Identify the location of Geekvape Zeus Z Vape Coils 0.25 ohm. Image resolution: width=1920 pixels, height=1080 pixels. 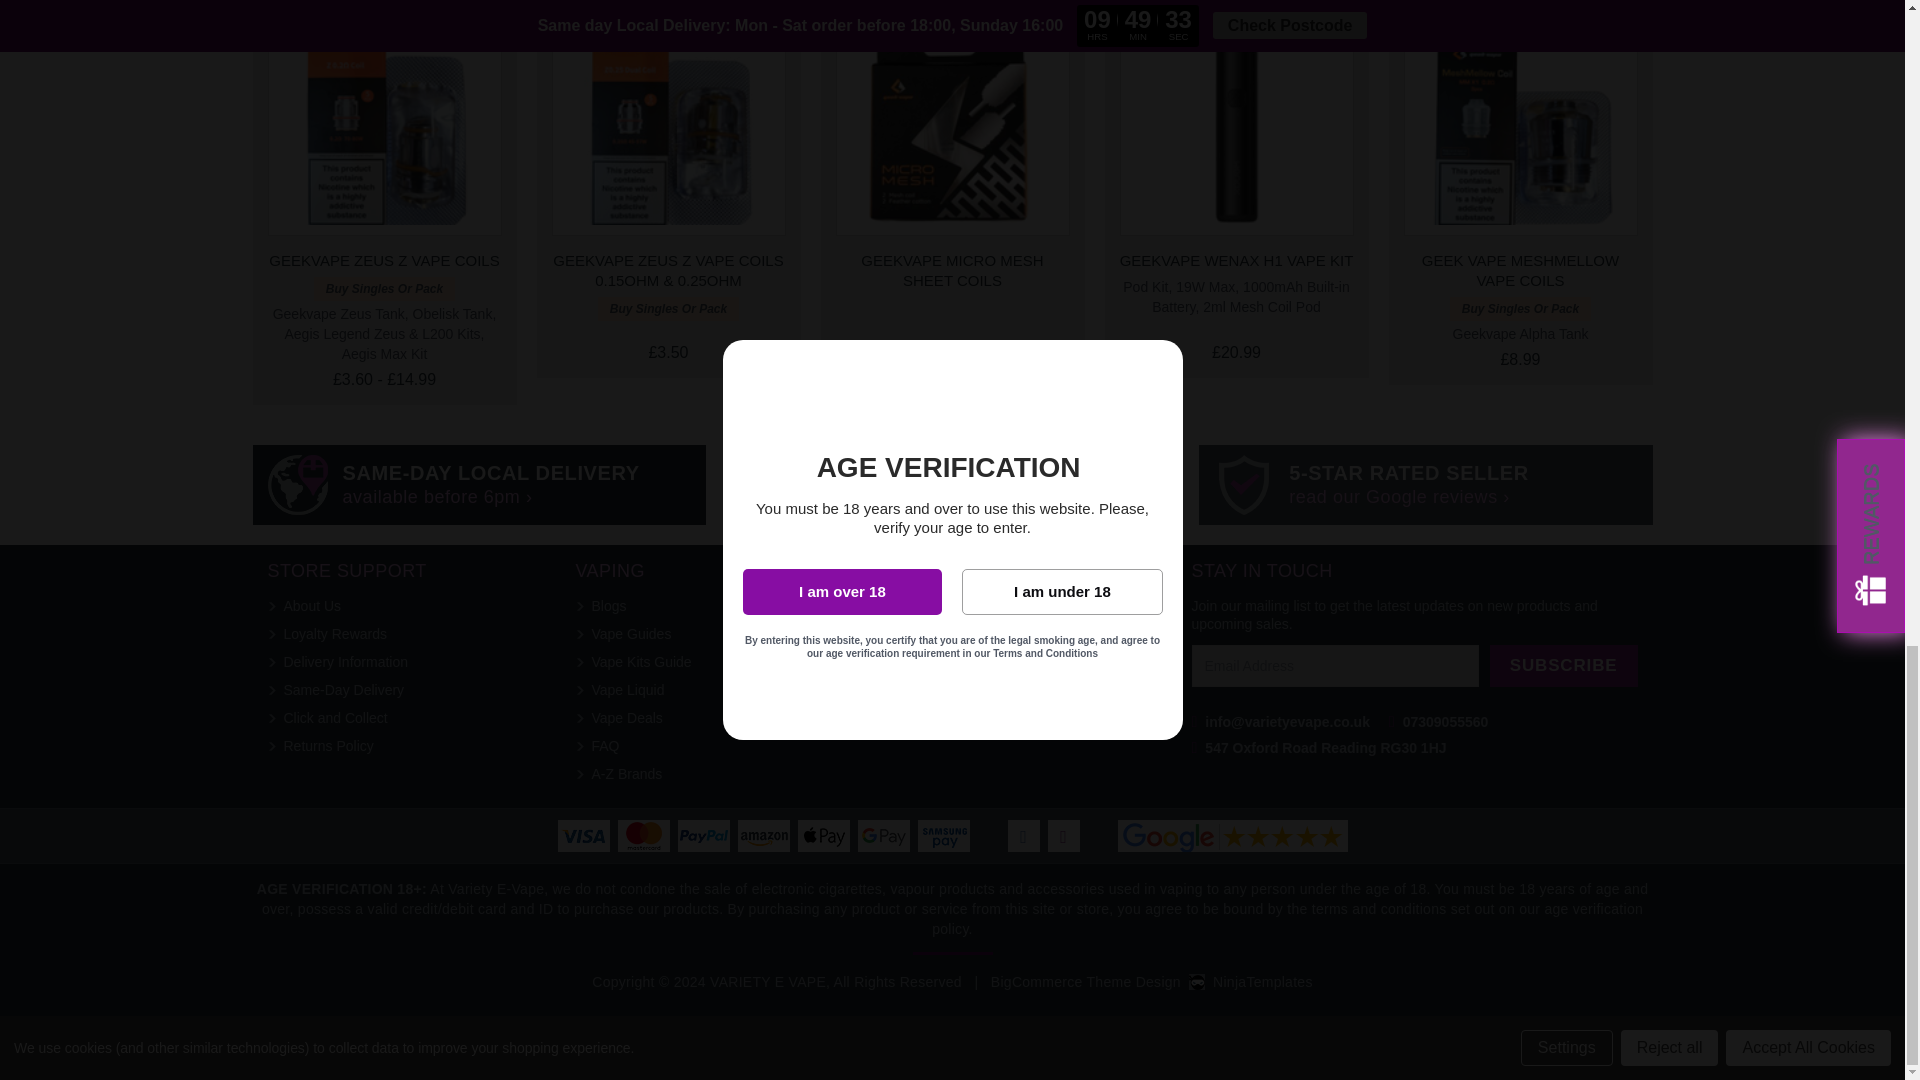
(384, 117).